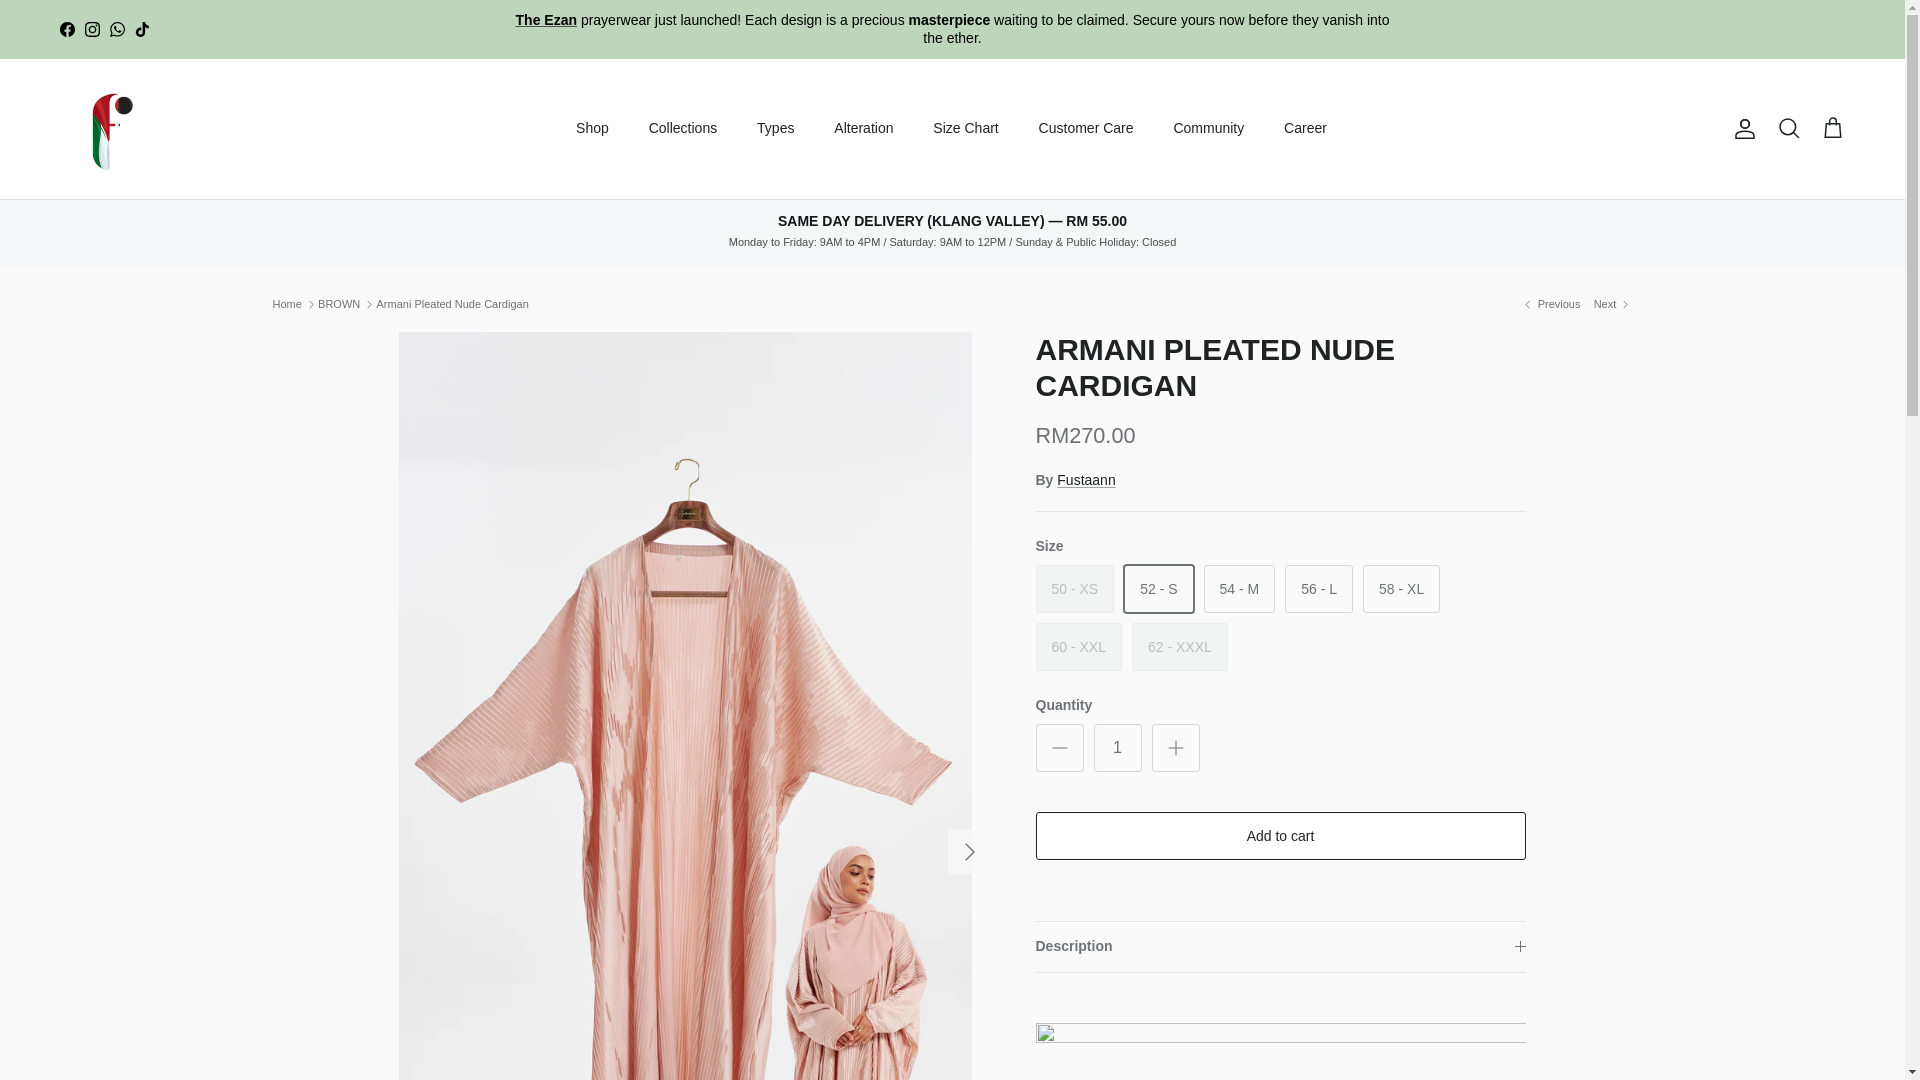  Describe the element at coordinates (1832, 128) in the screenshot. I see `Cart` at that location.